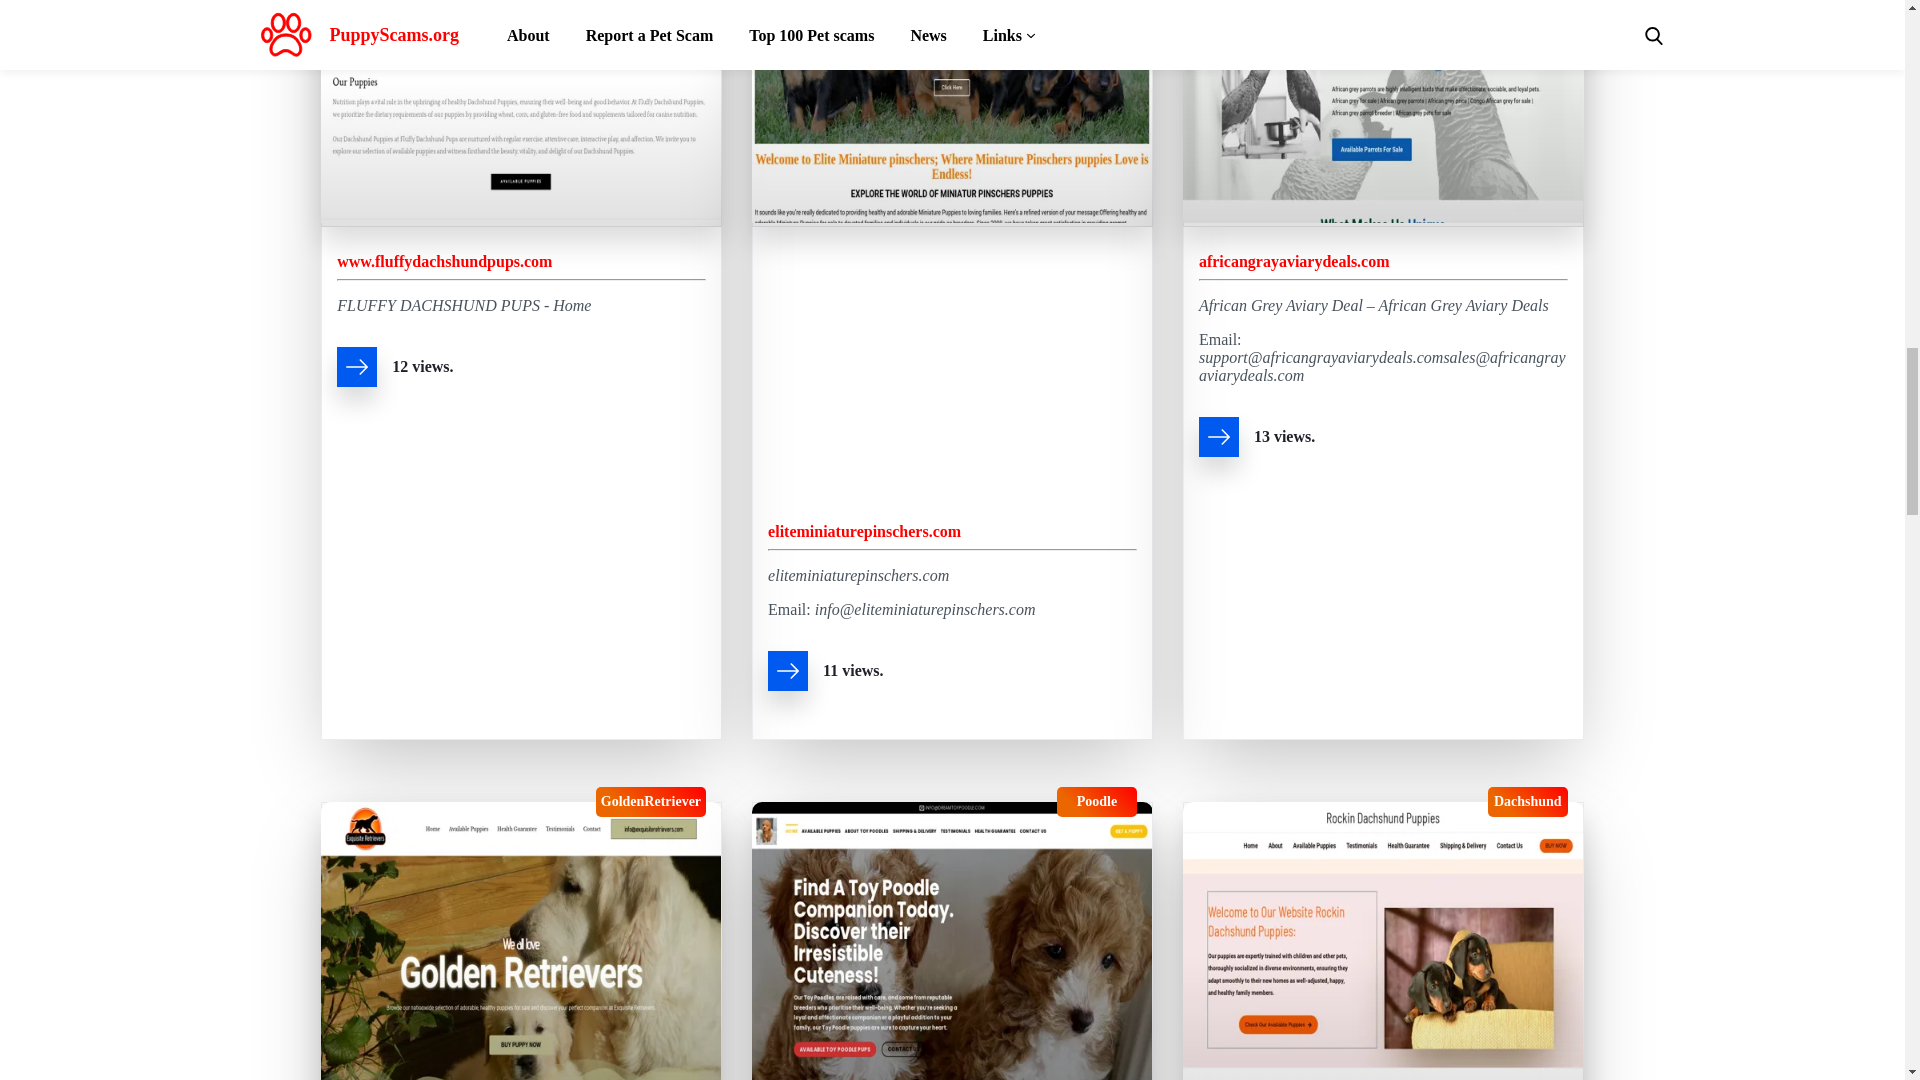  What do you see at coordinates (864, 531) in the screenshot?
I see `eliteminiaturepinschers.com` at bounding box center [864, 531].